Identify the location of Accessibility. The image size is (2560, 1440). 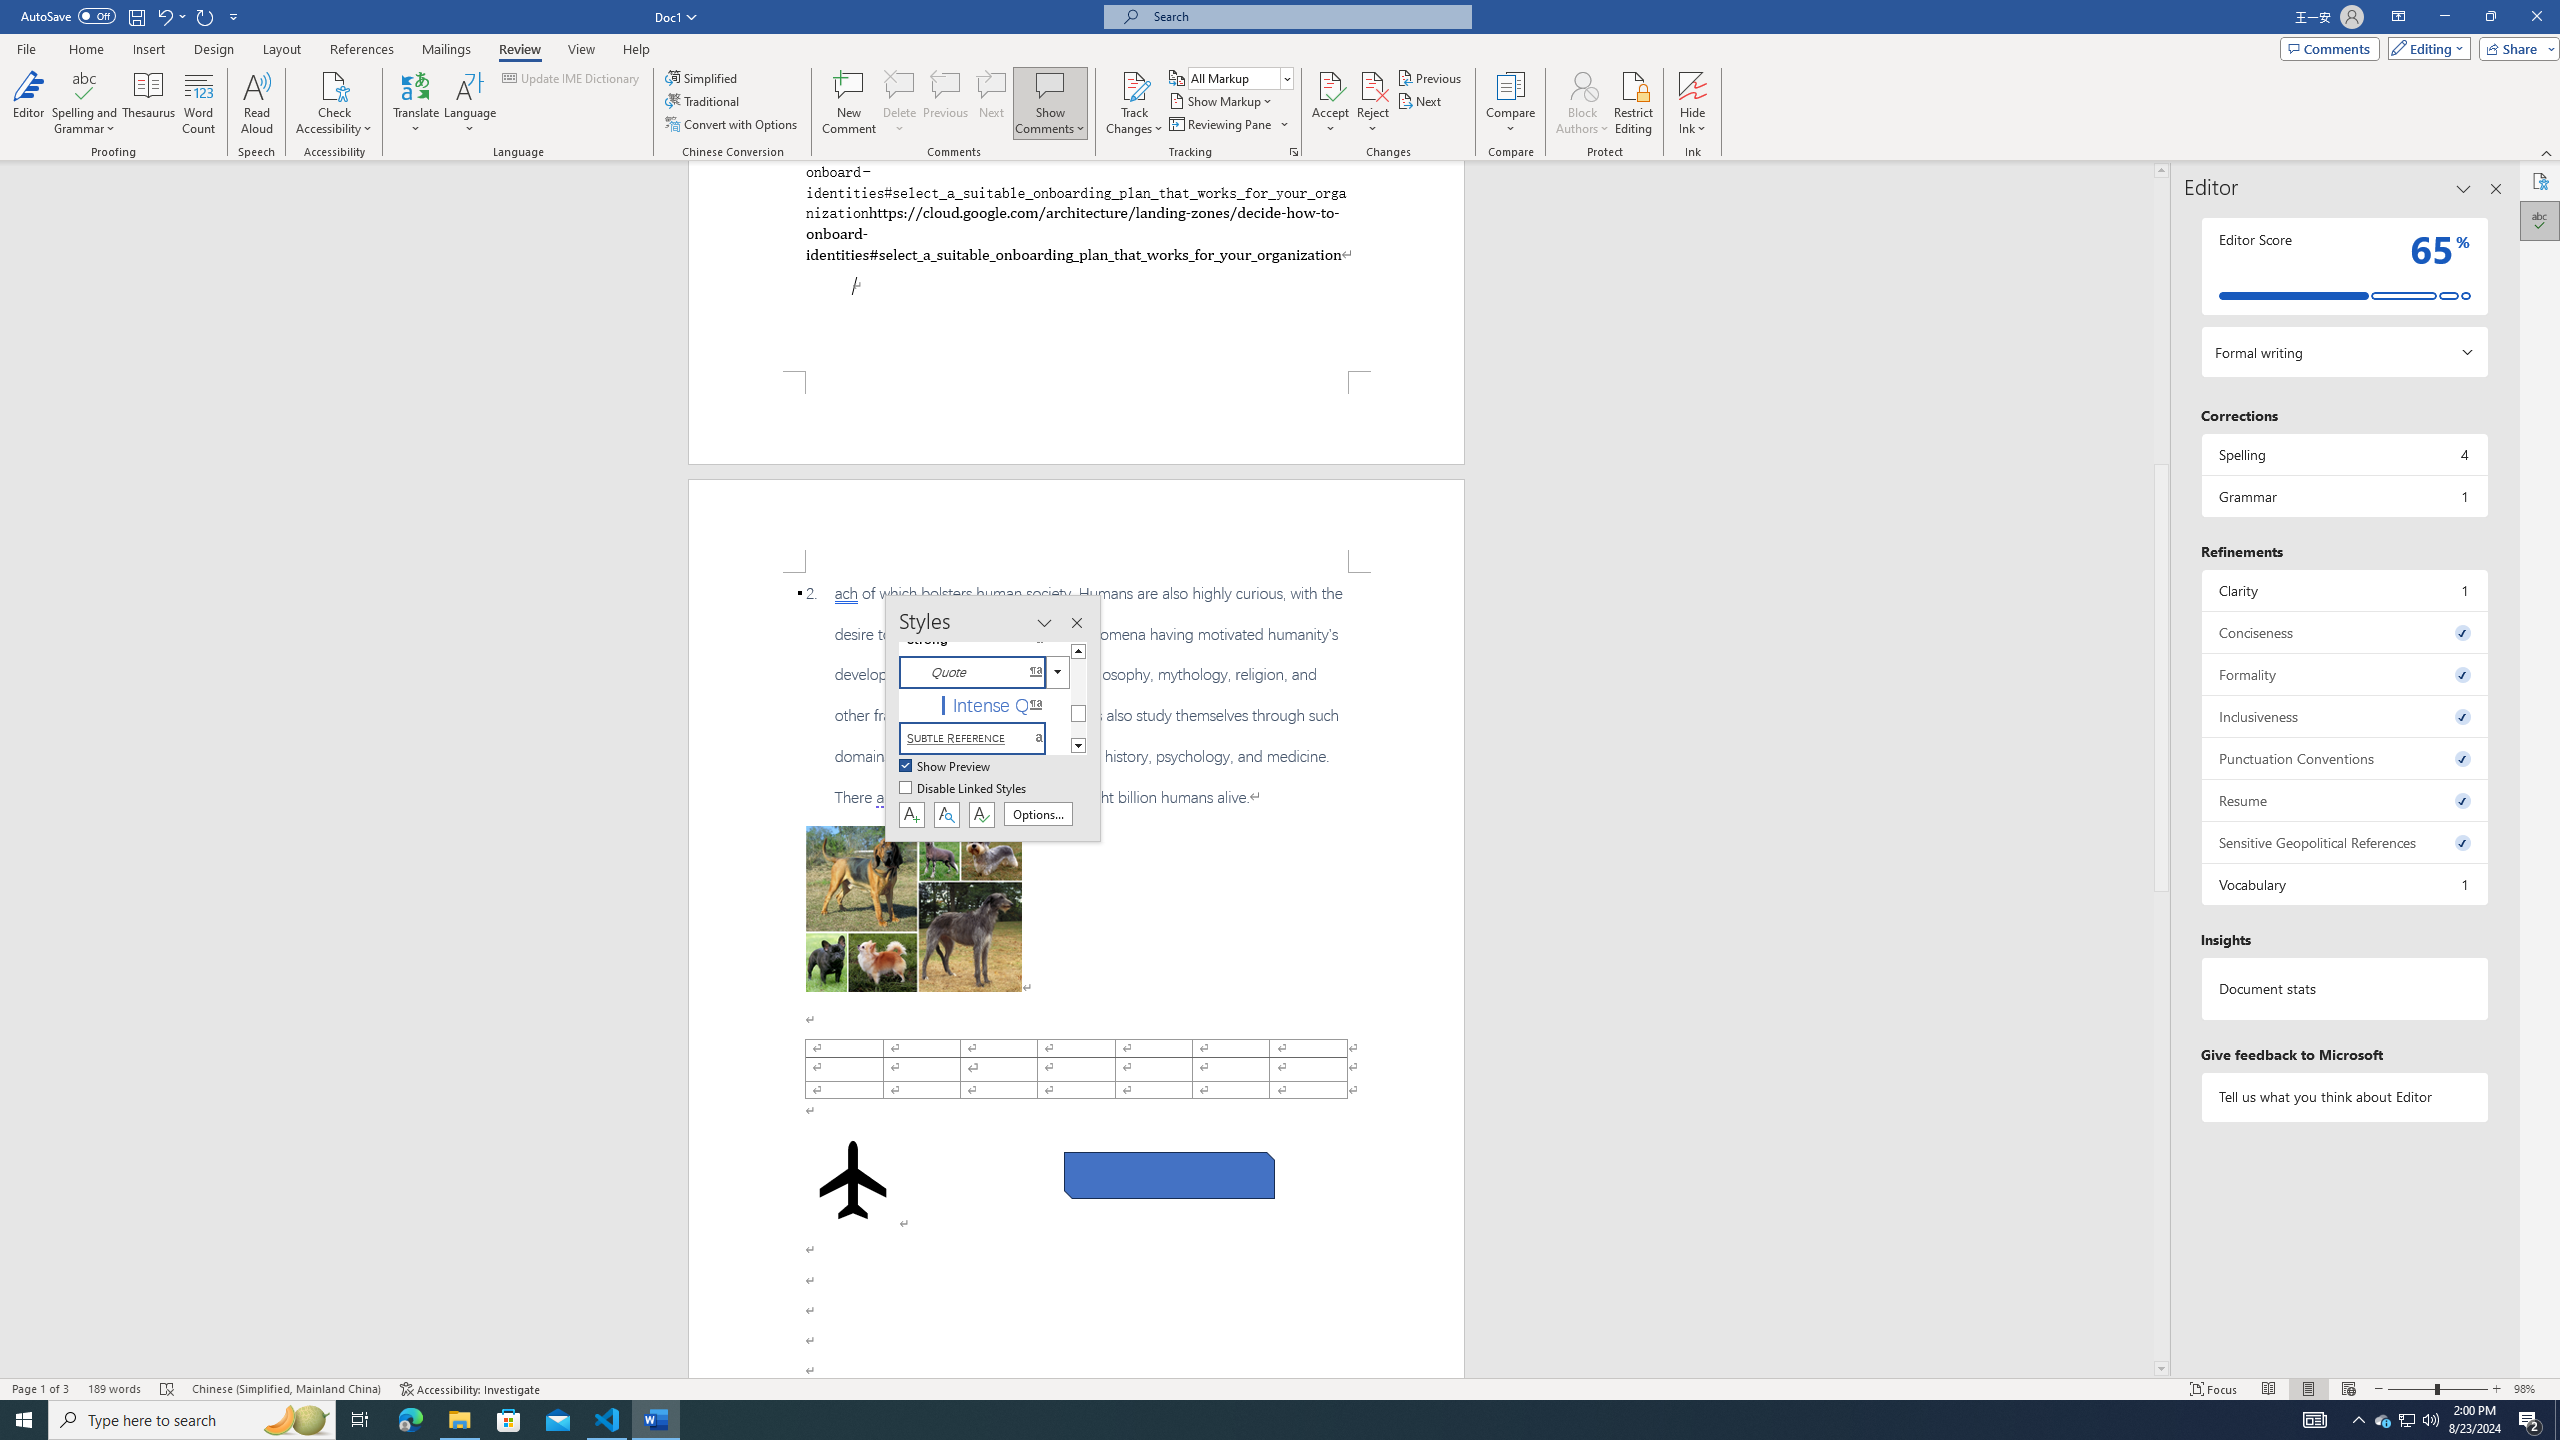
(2540, 181).